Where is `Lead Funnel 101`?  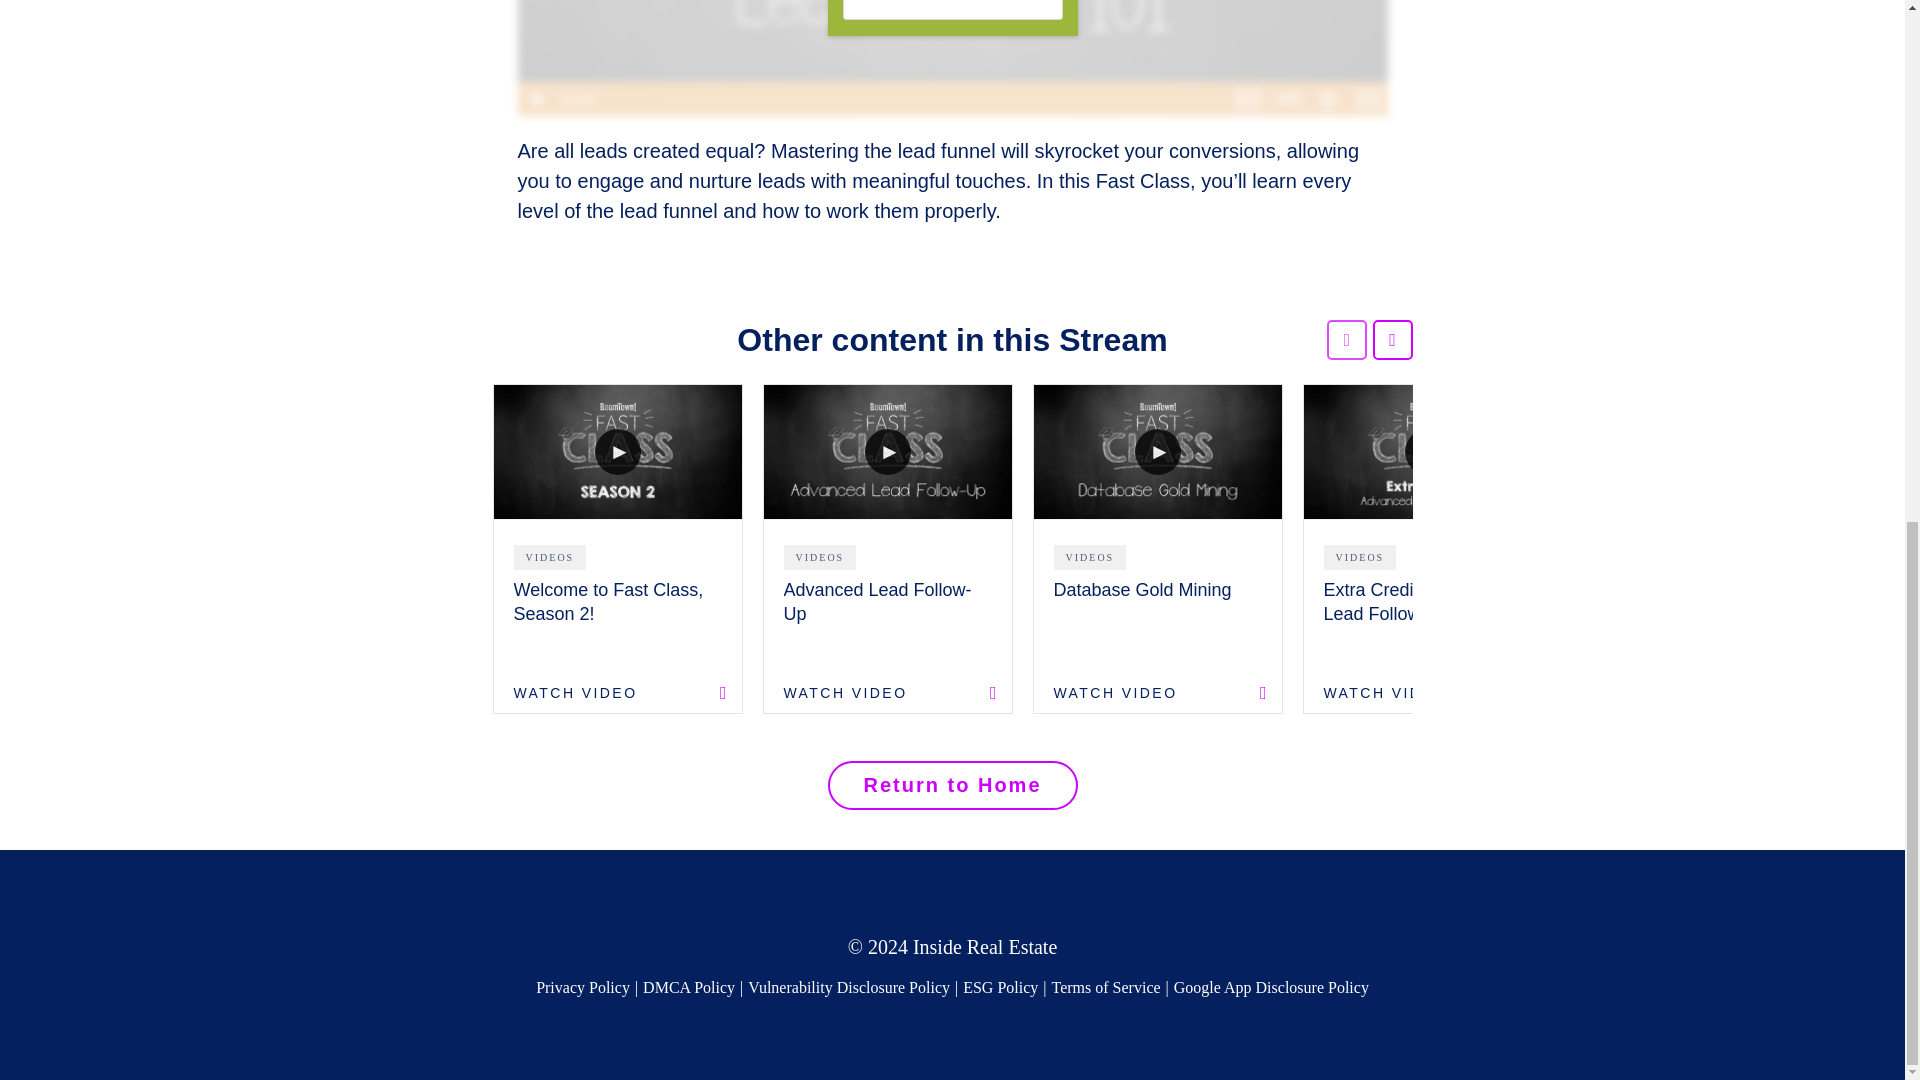 Lead Funnel 101 is located at coordinates (953, 57).